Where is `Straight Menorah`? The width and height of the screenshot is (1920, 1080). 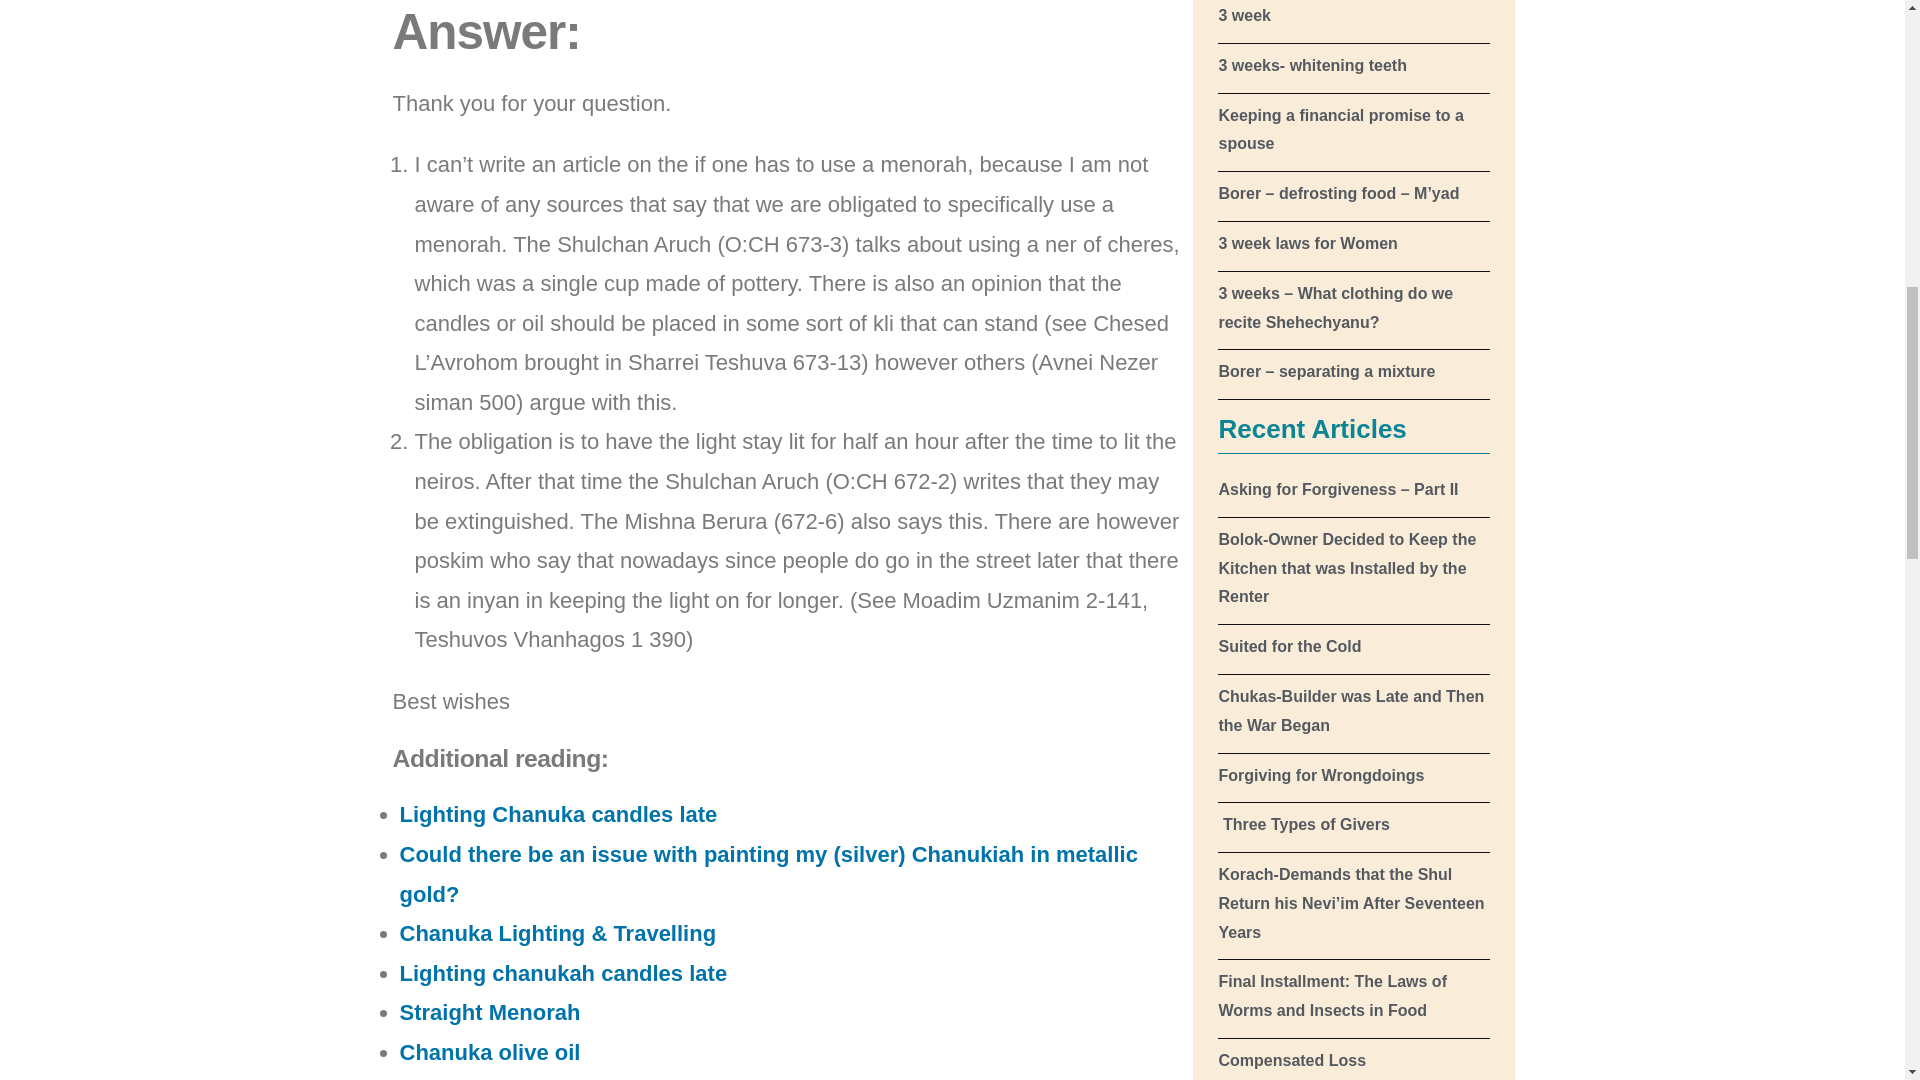 Straight Menorah is located at coordinates (490, 1012).